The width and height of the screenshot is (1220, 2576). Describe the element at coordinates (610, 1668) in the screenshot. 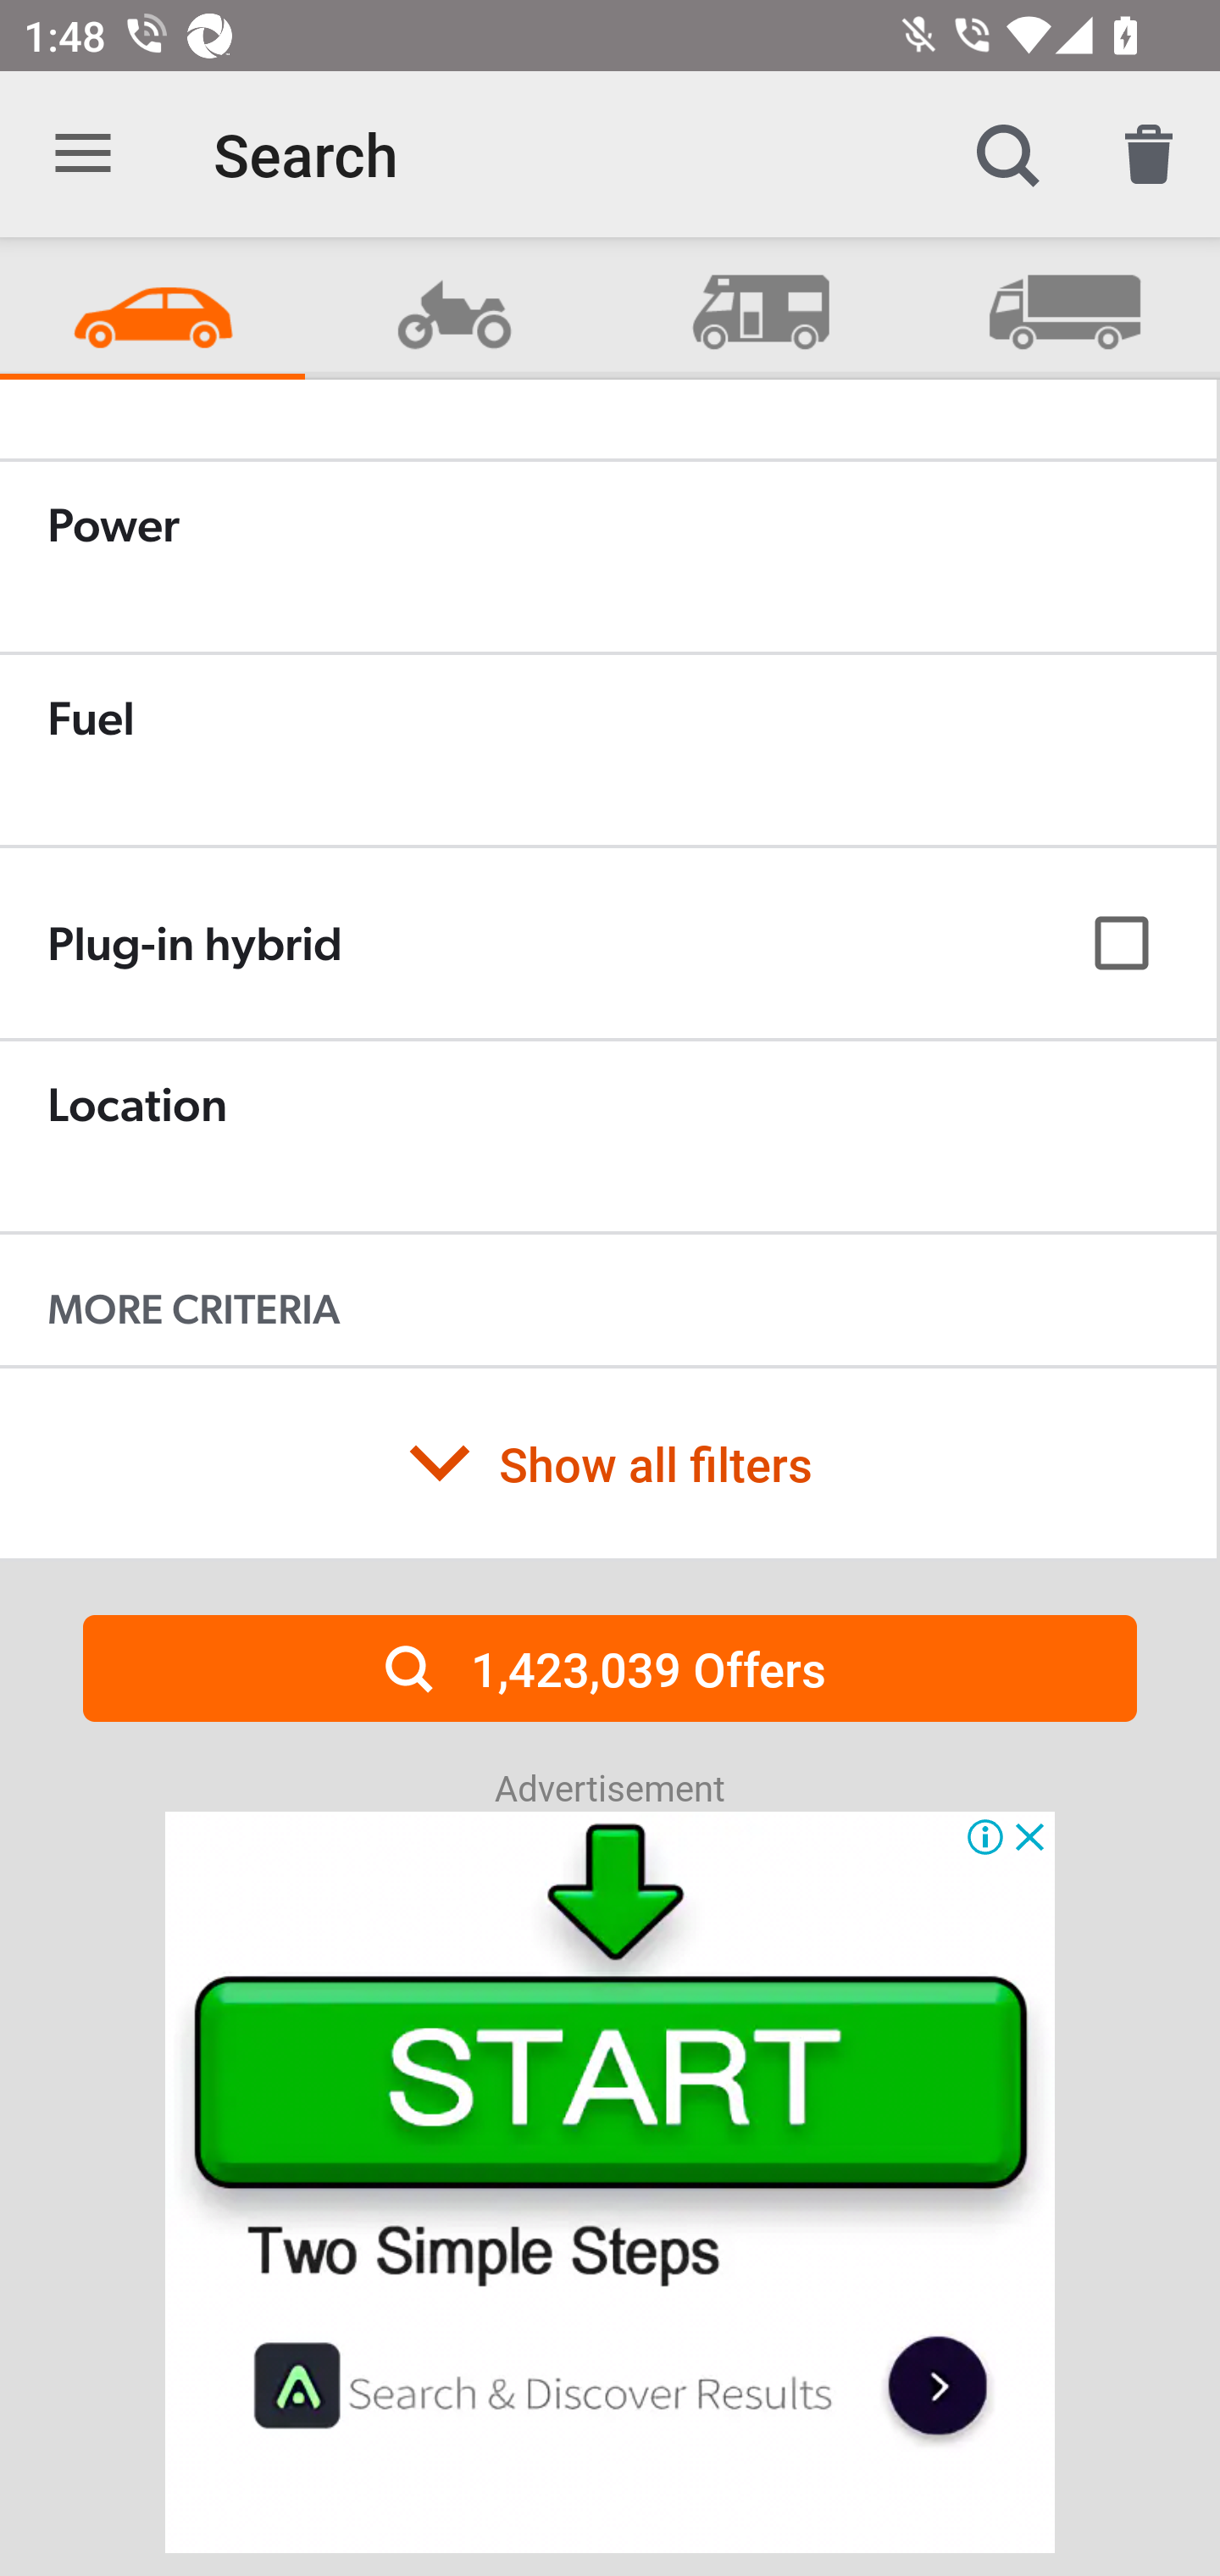

I see `1,423,039 Offers` at that location.